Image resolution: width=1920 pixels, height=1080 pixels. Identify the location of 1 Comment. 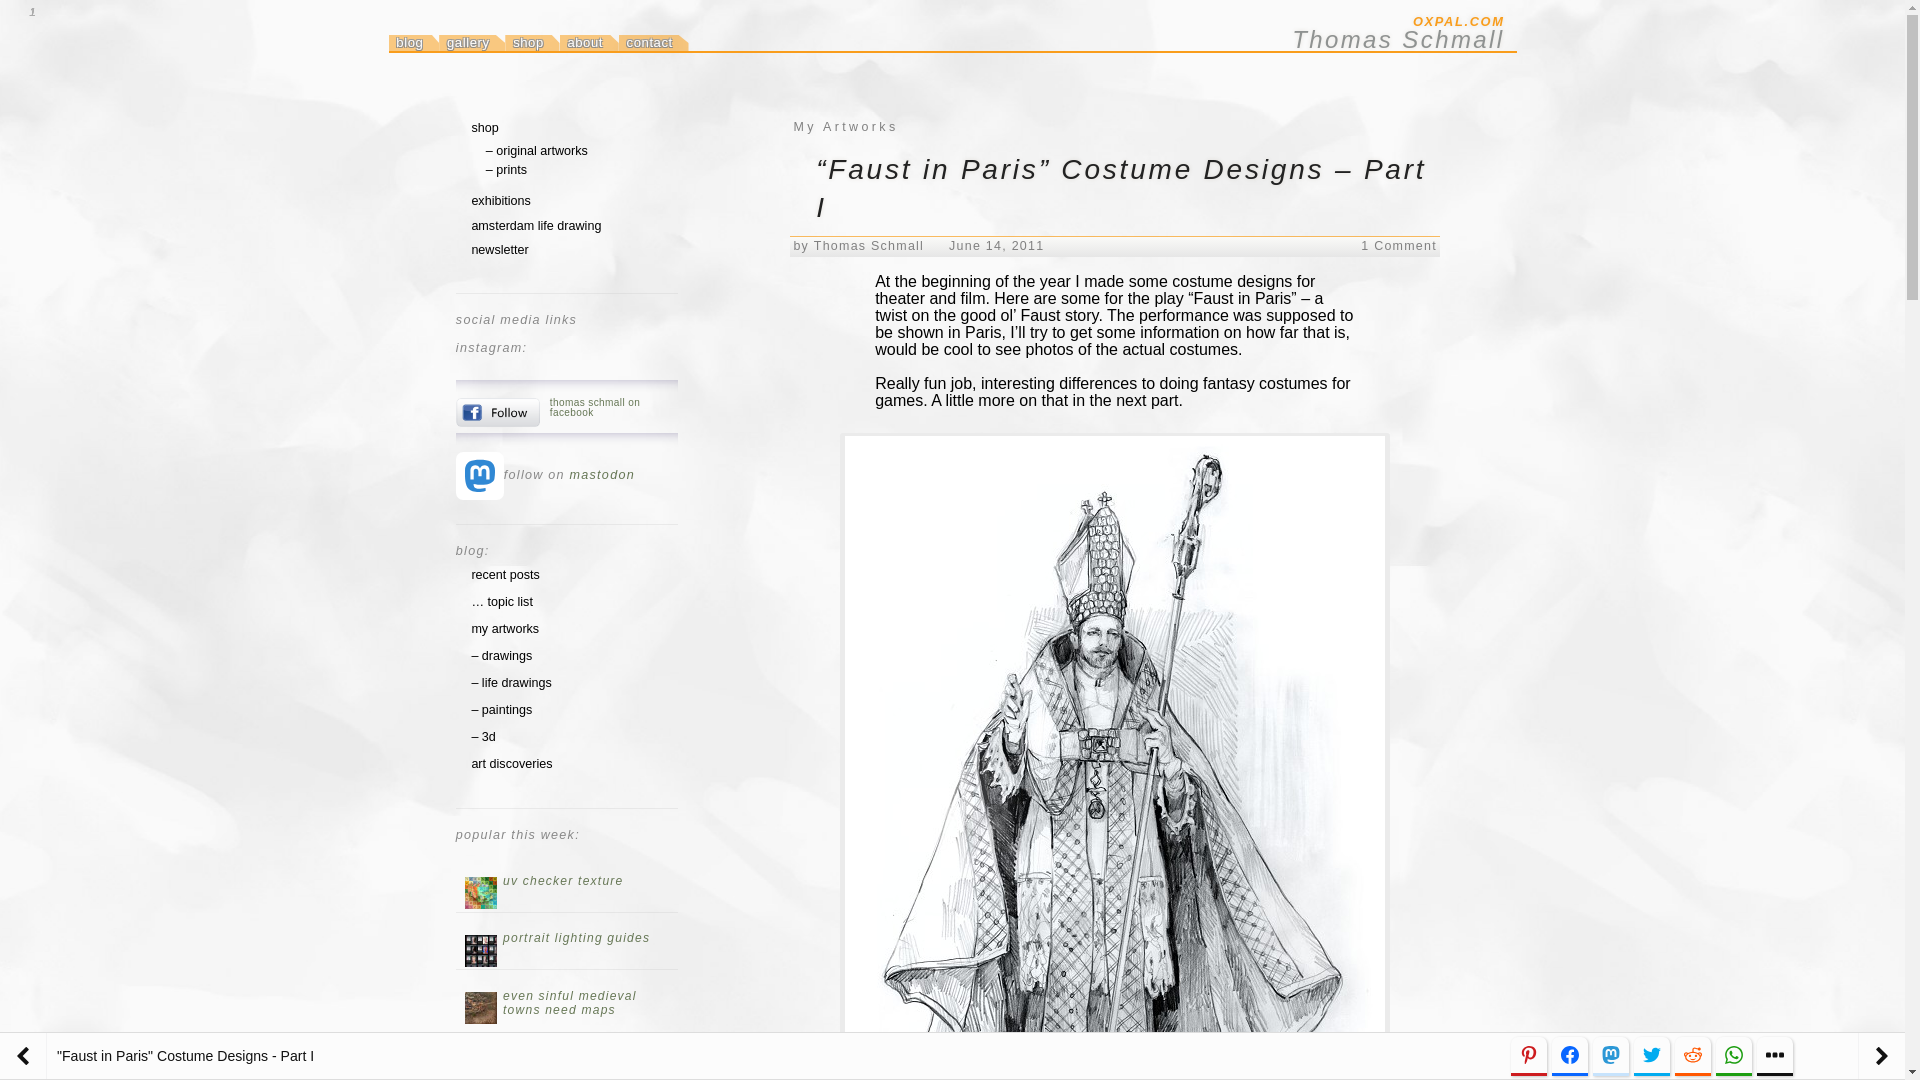
(1398, 245).